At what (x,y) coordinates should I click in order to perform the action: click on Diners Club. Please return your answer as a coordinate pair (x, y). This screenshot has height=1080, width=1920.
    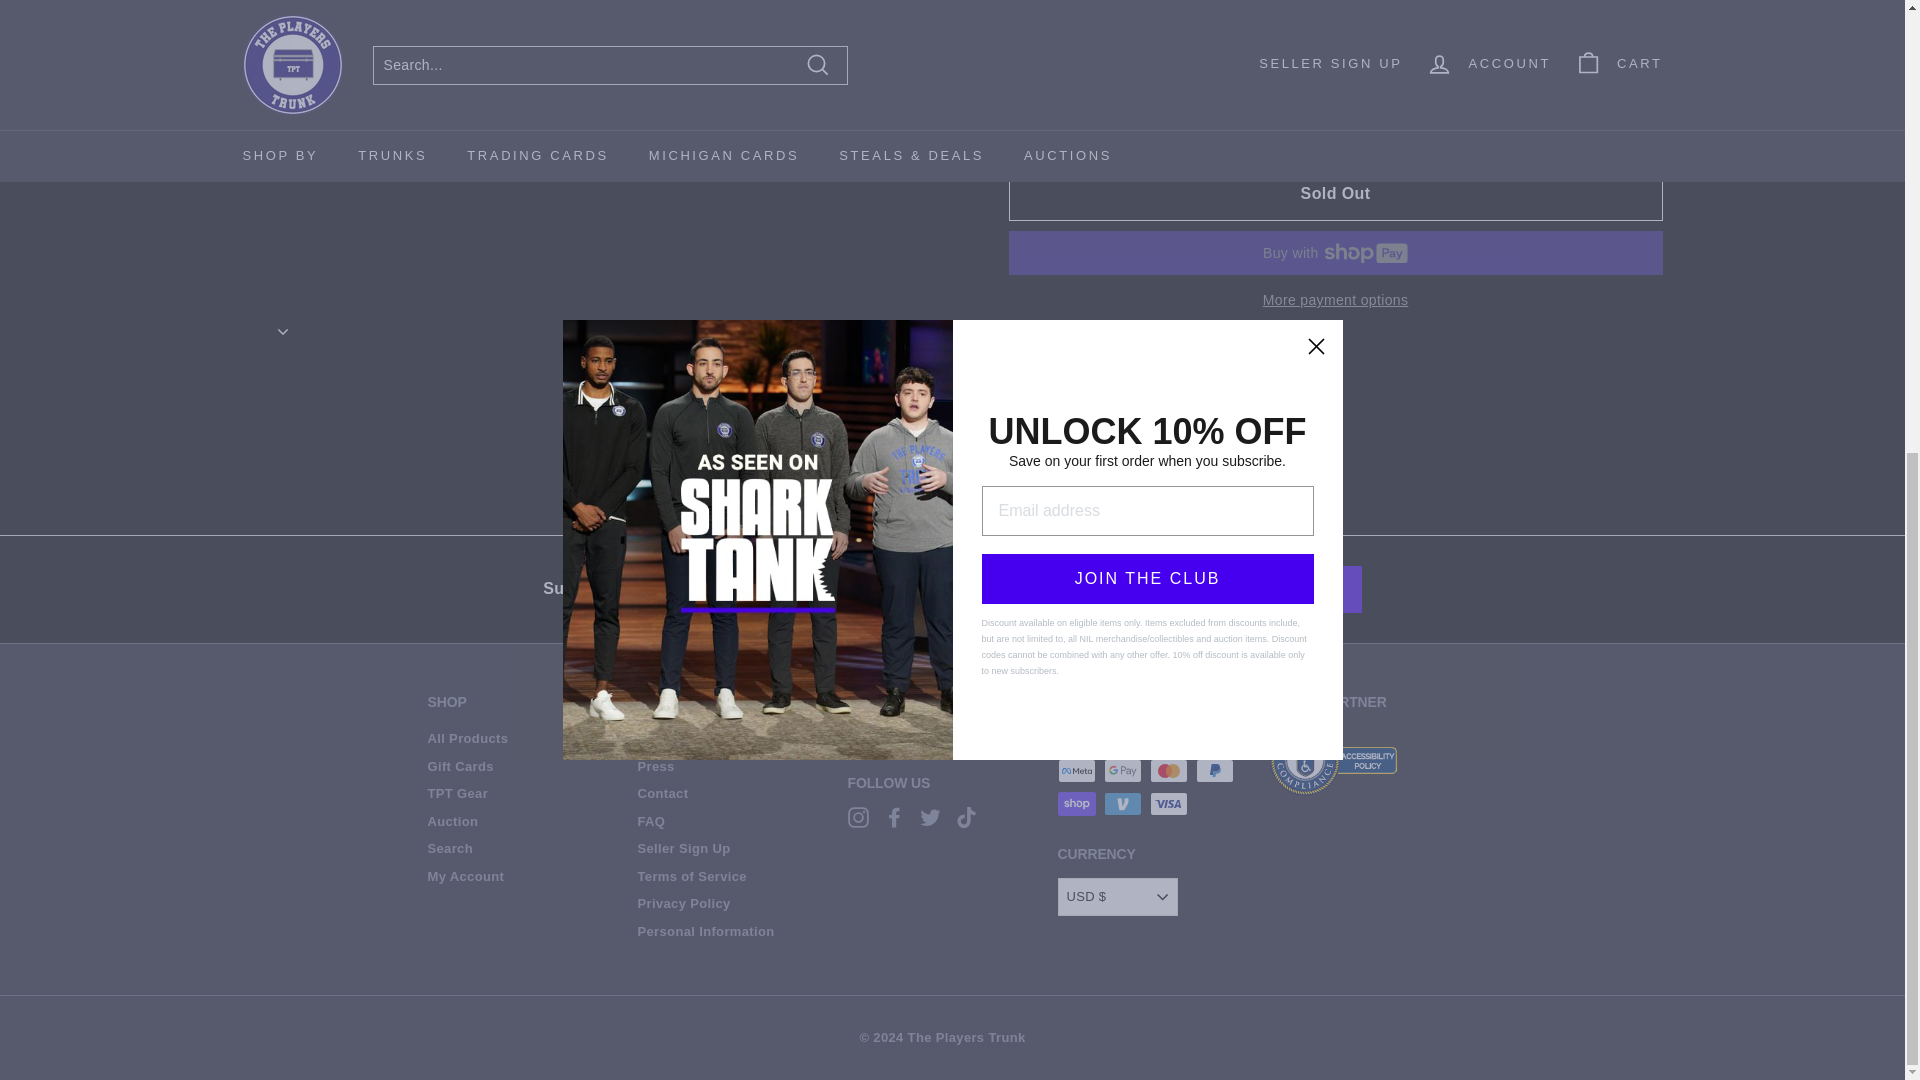
    Looking at the image, I should click on (1169, 736).